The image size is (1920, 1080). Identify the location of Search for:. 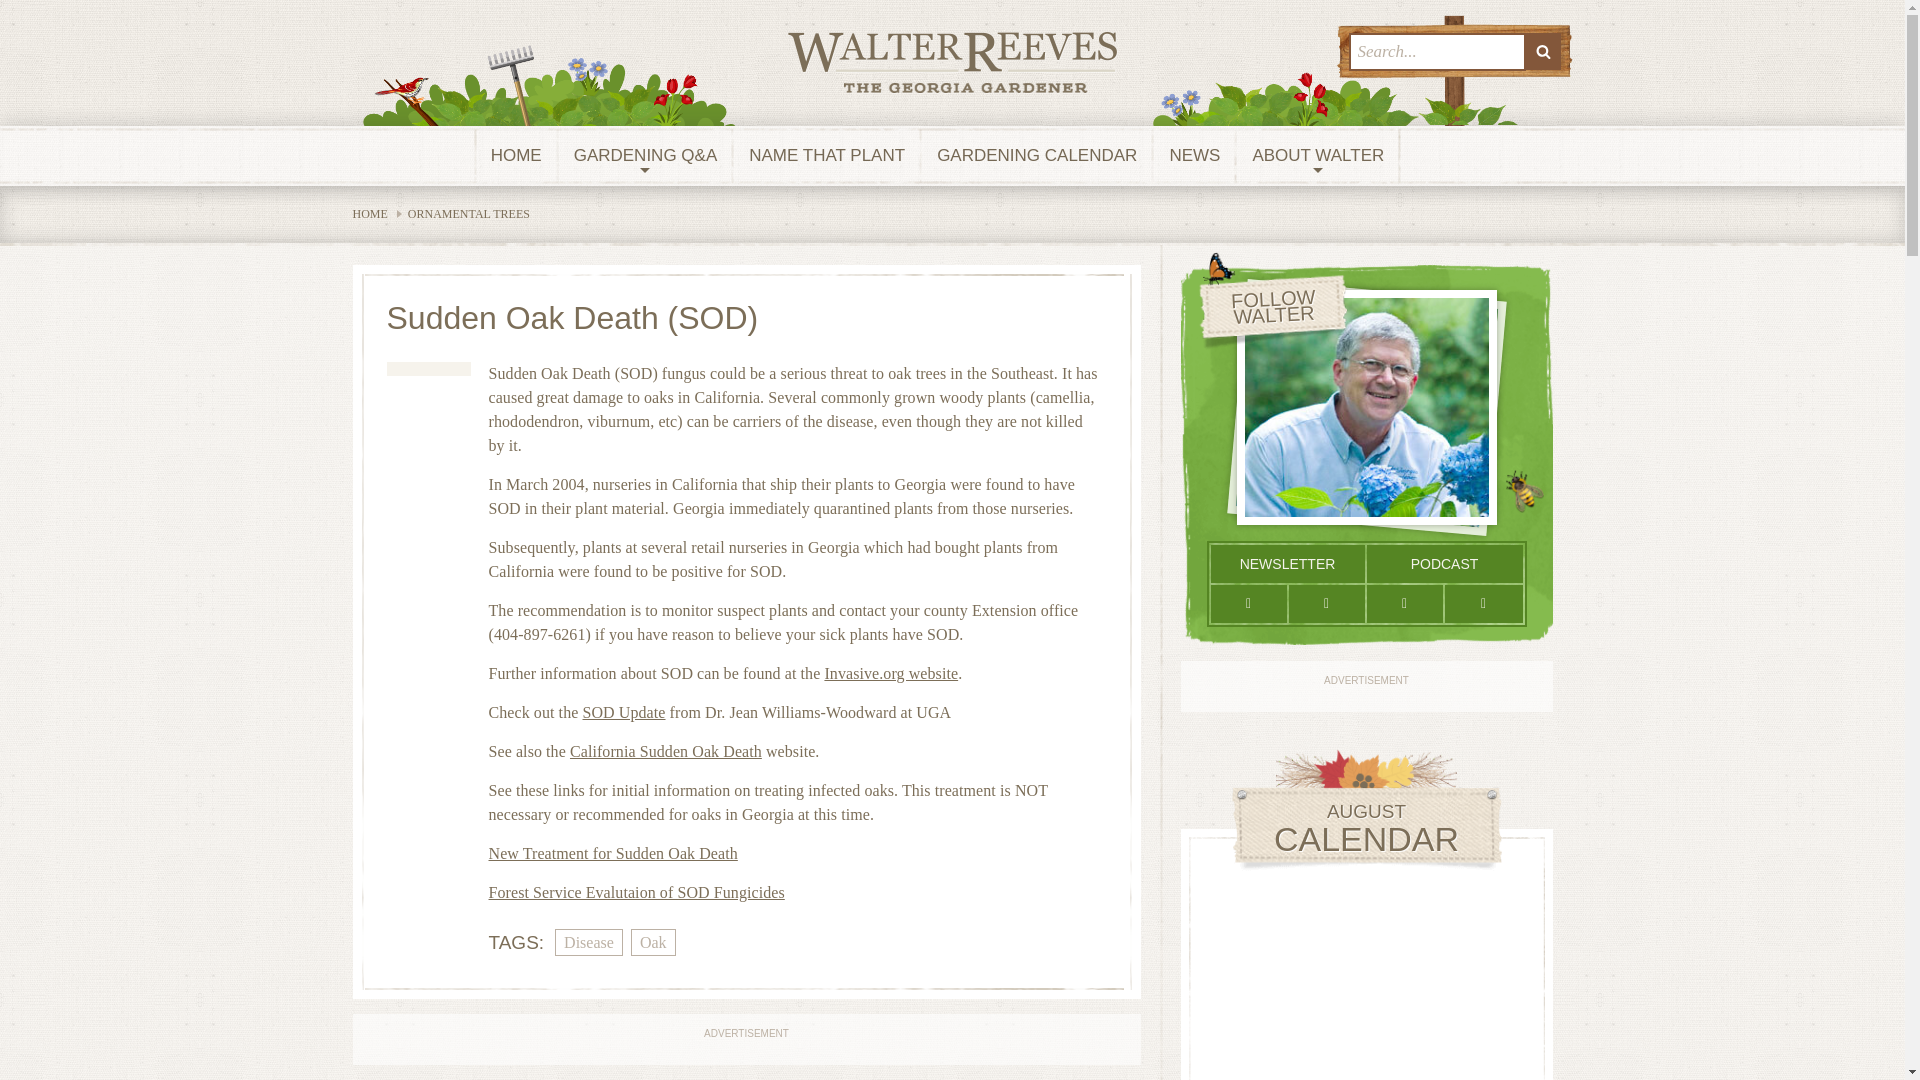
(1436, 52).